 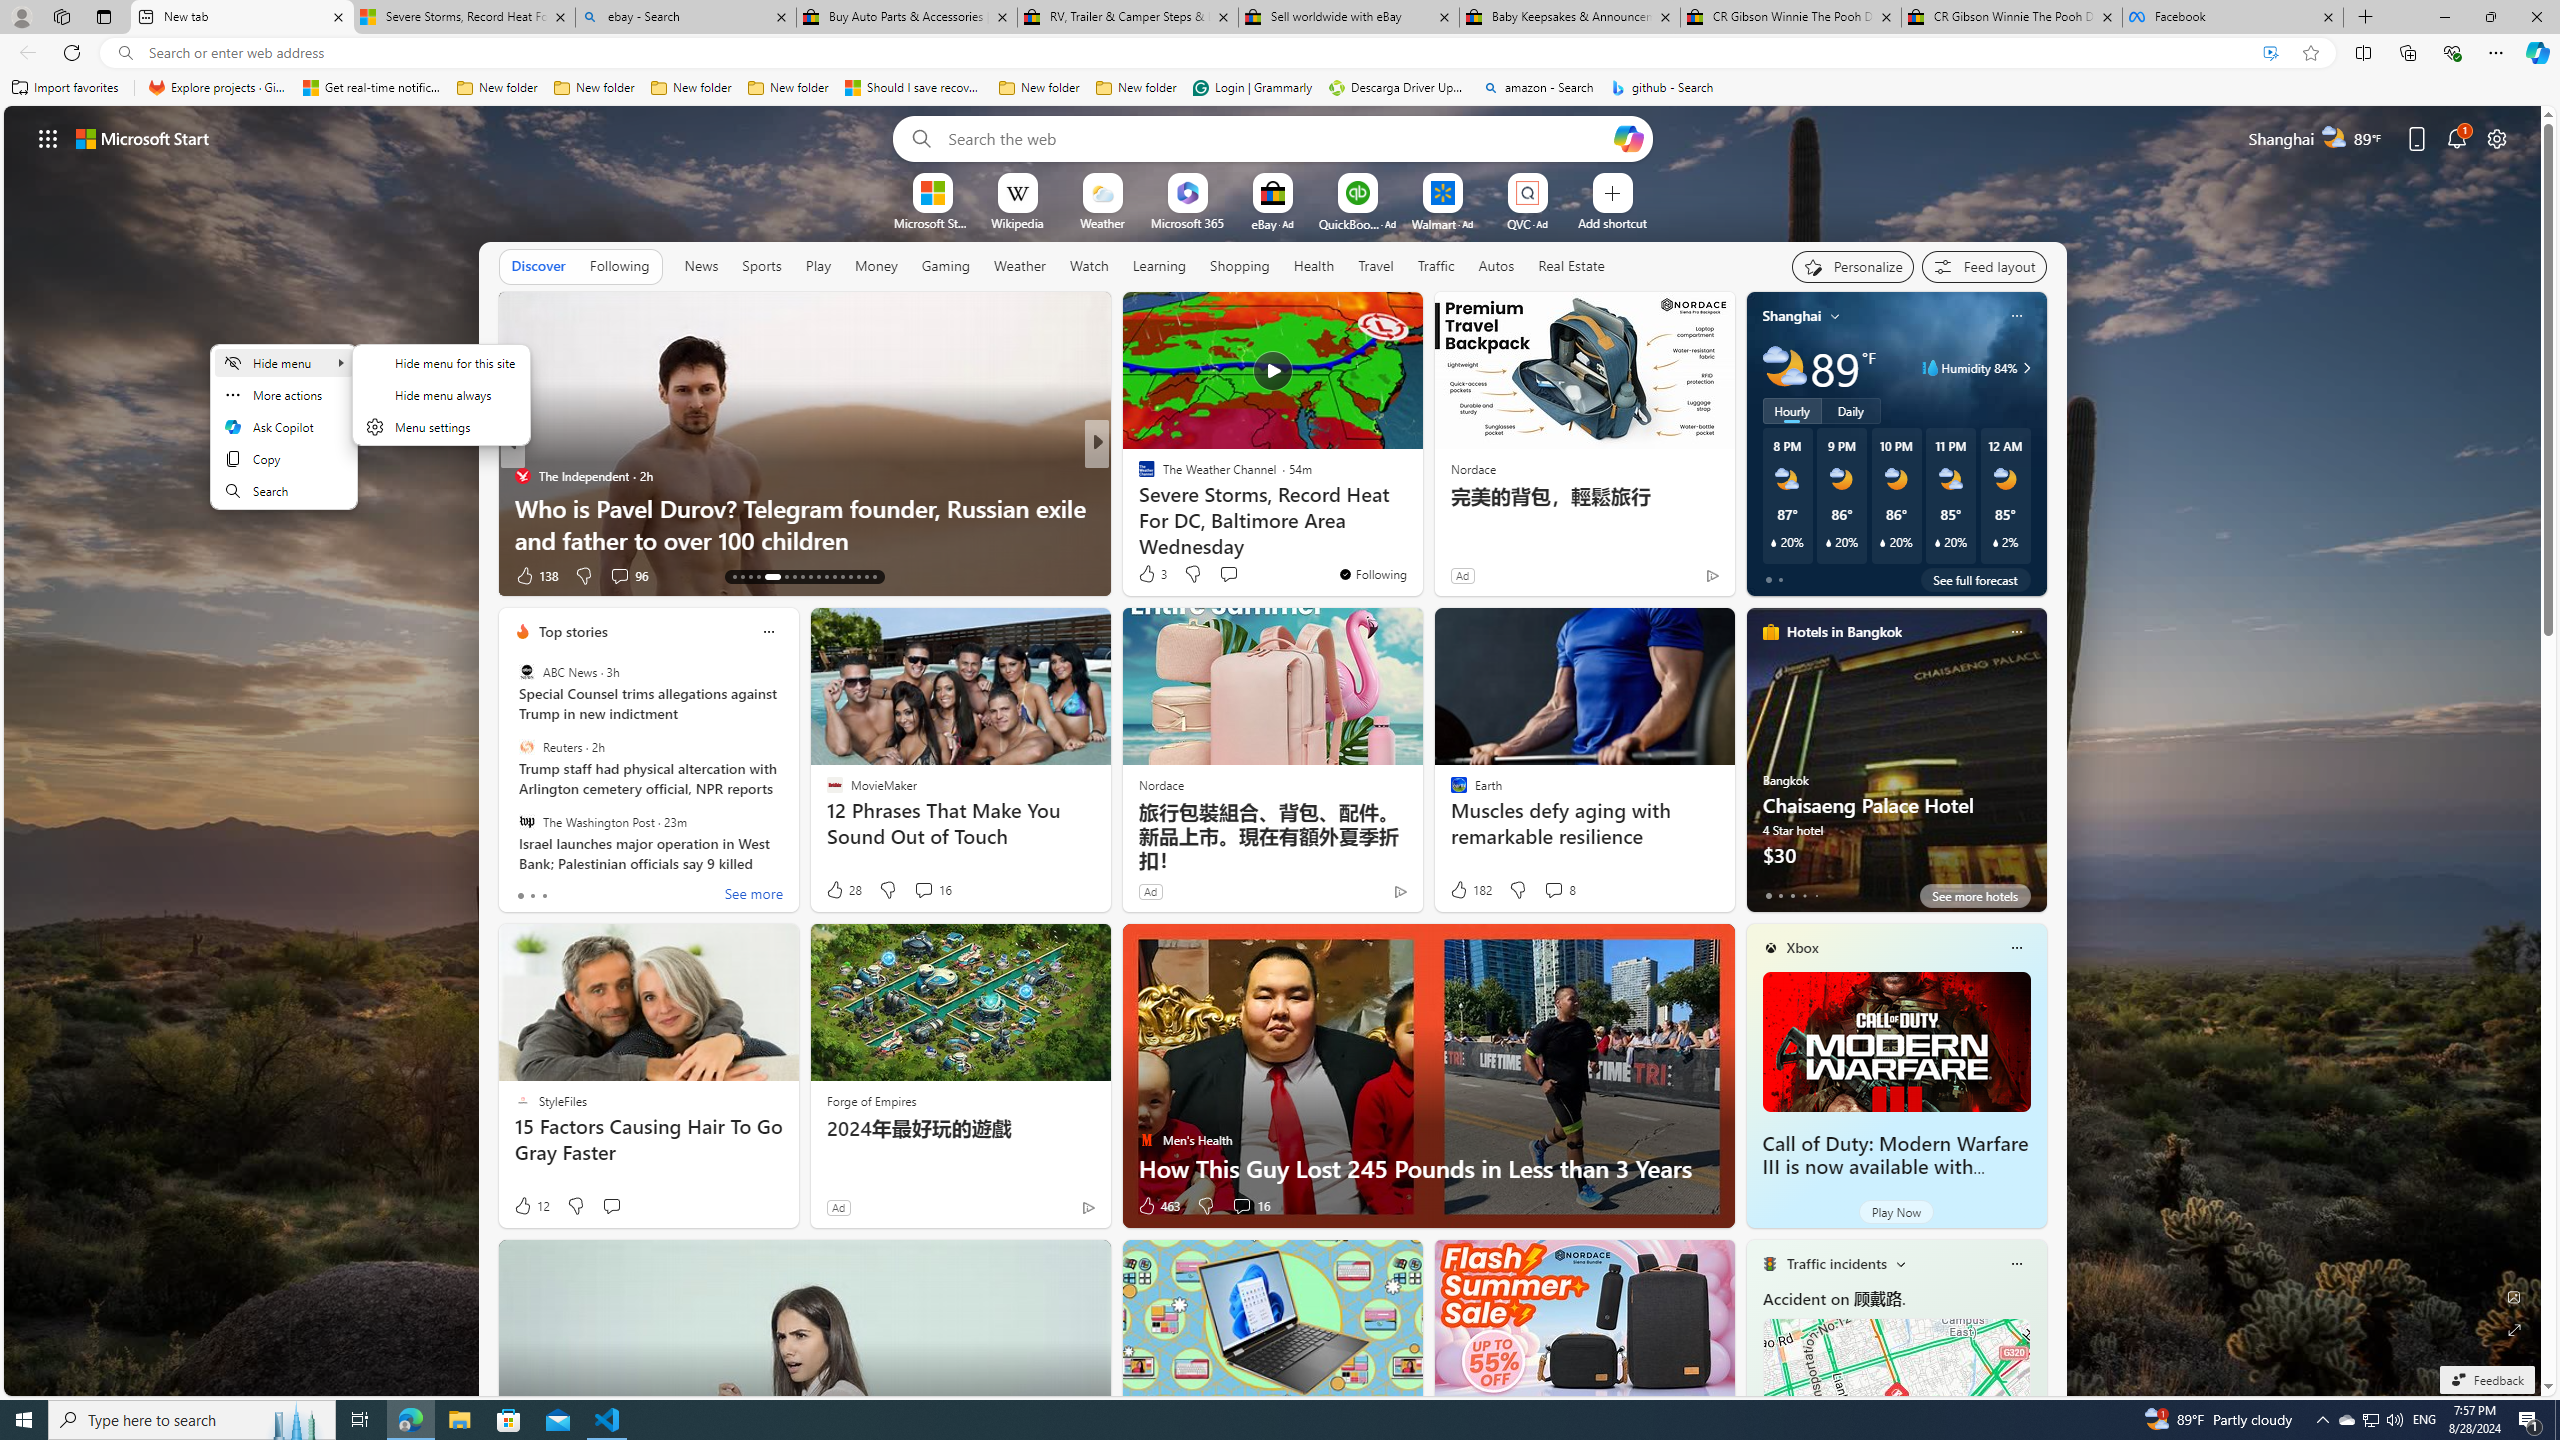 I want to click on View comments 167 Comment, so click(x=1236, y=575).